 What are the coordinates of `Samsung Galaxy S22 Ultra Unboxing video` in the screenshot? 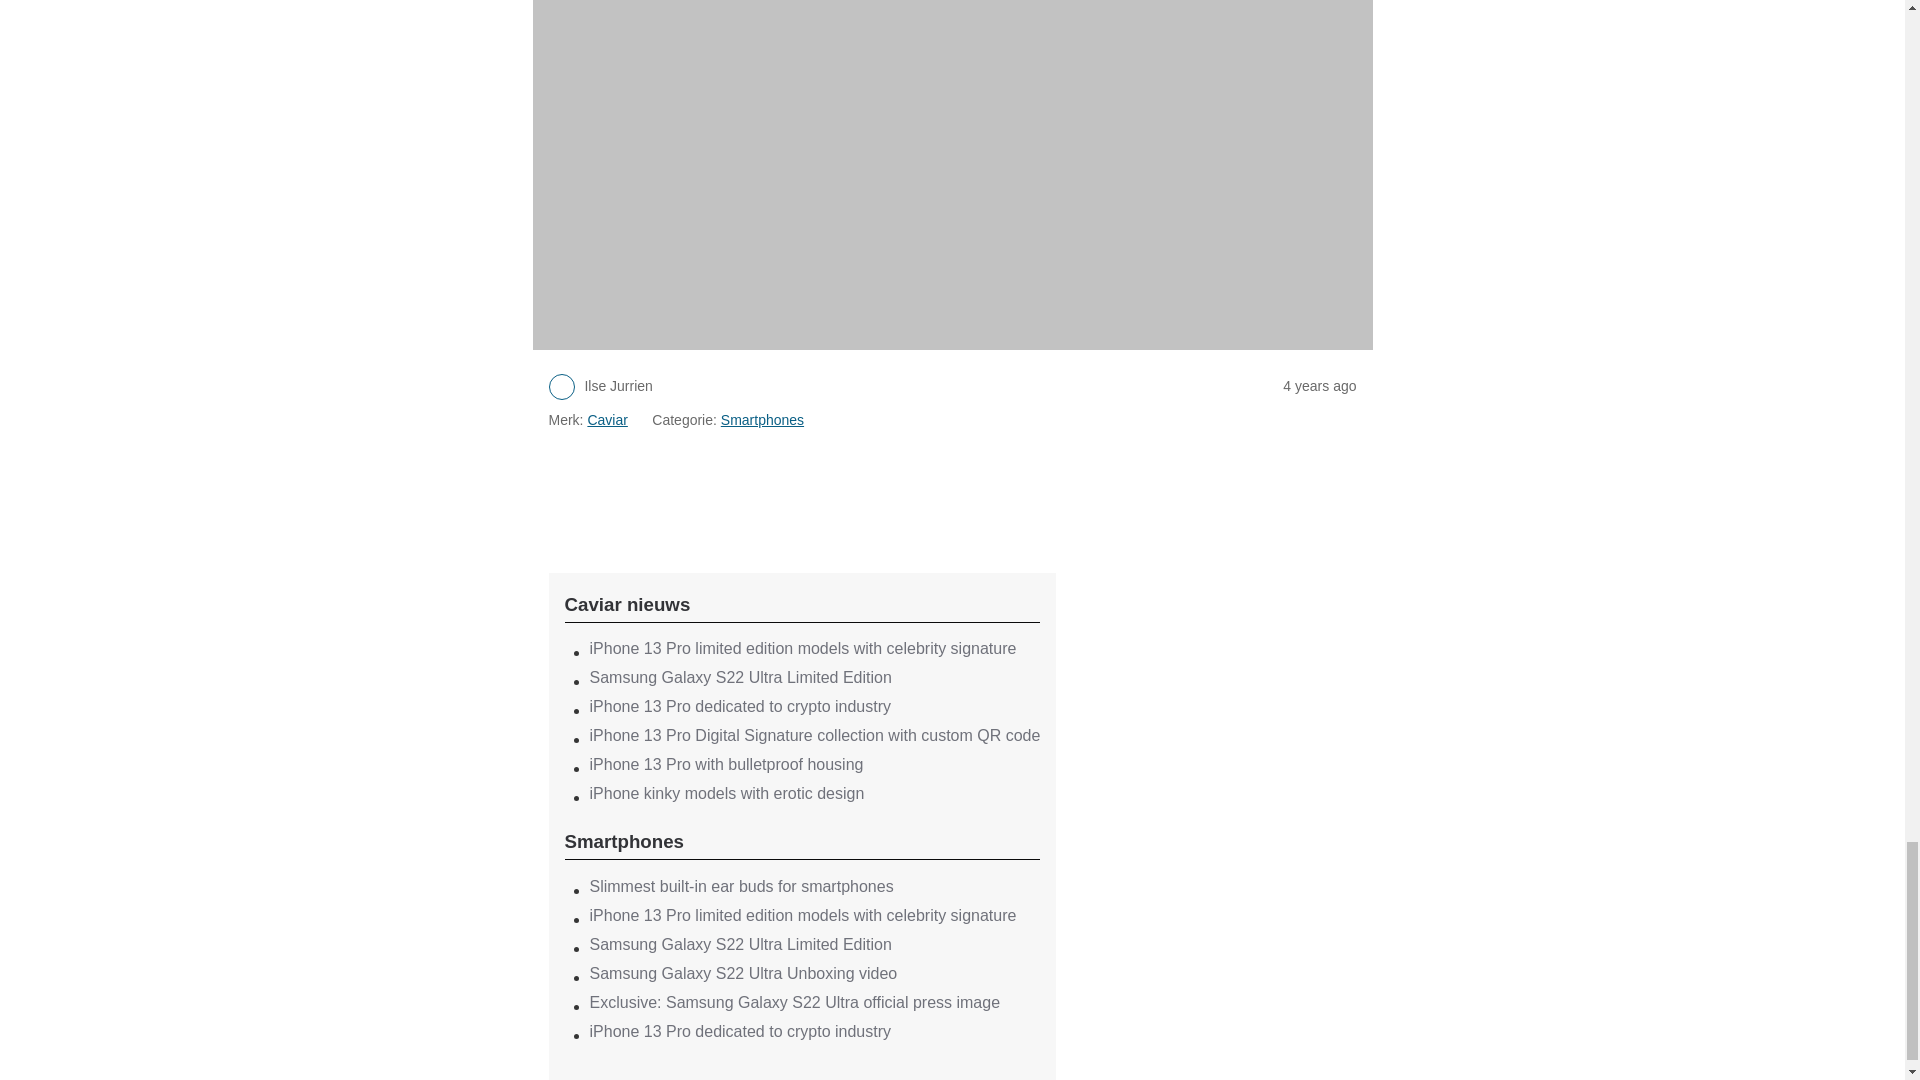 It's located at (744, 973).